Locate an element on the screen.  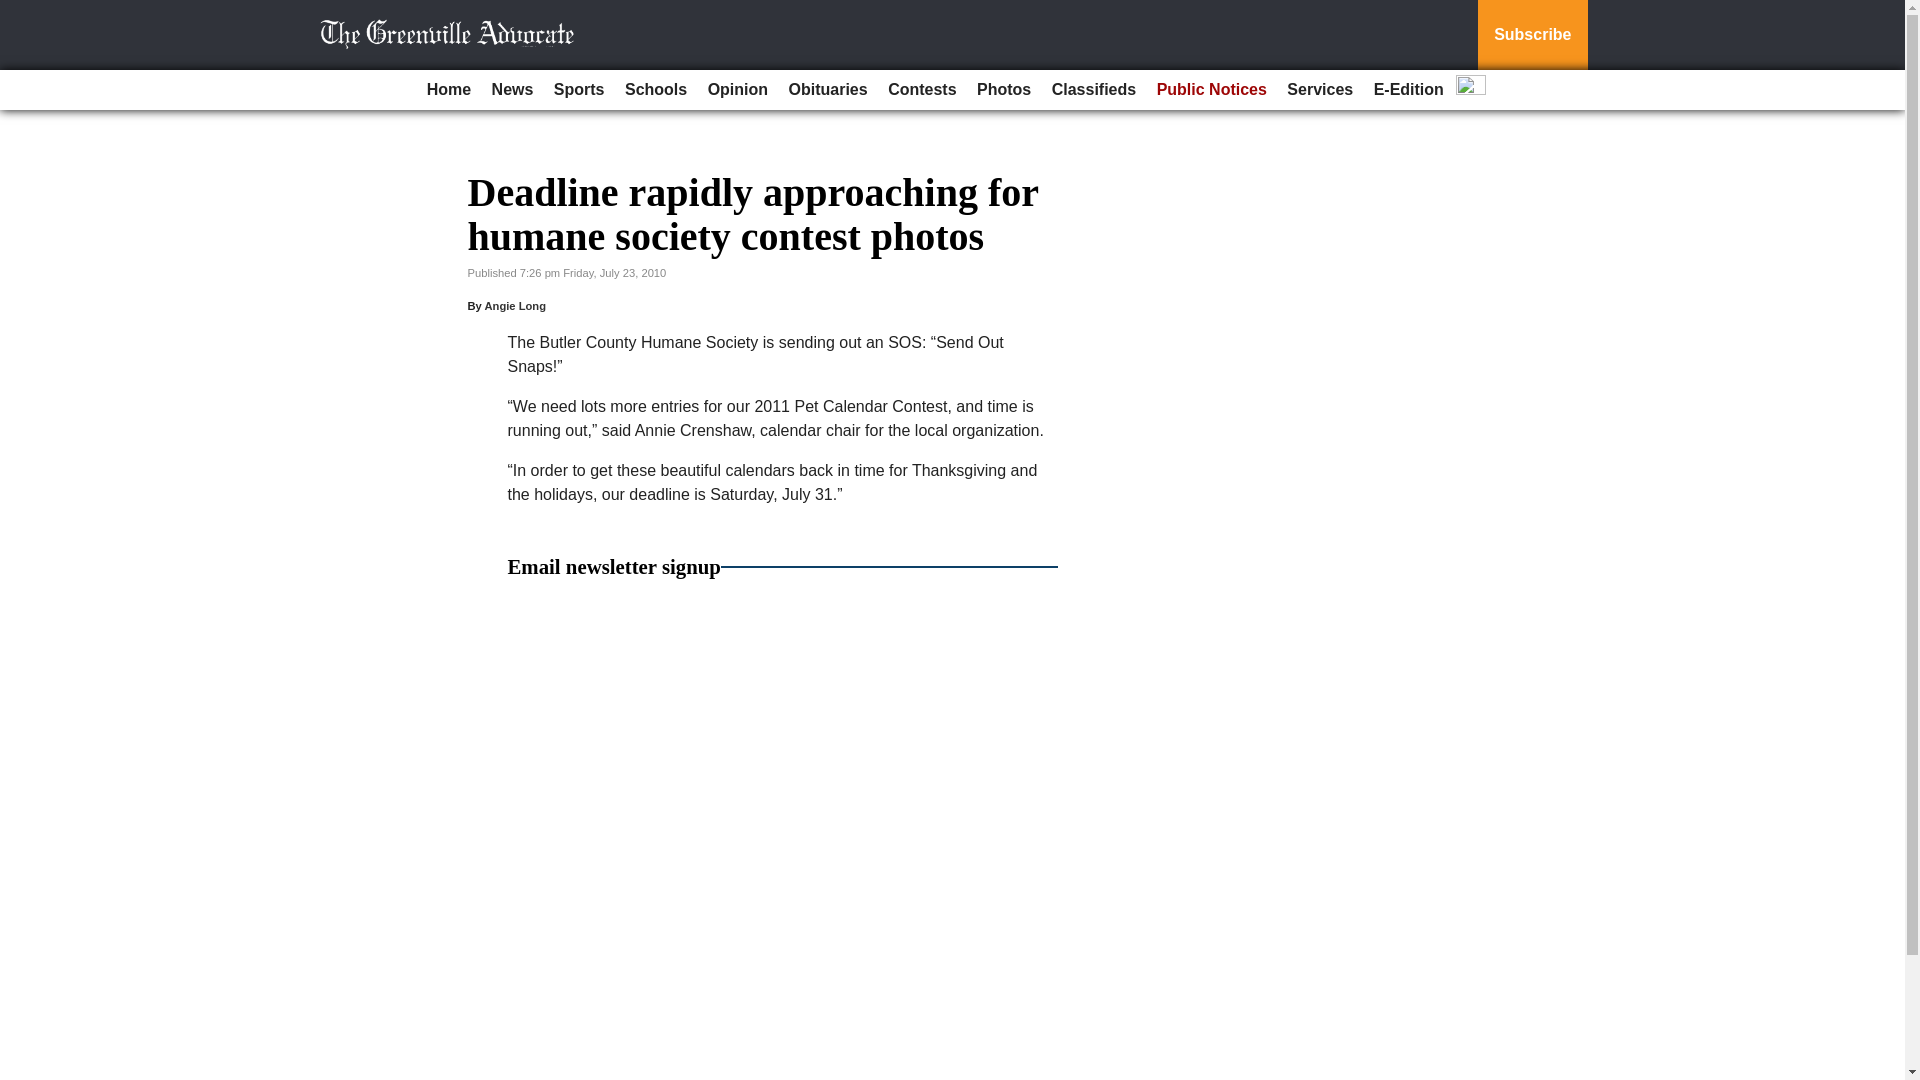
Photos is located at coordinates (1004, 90).